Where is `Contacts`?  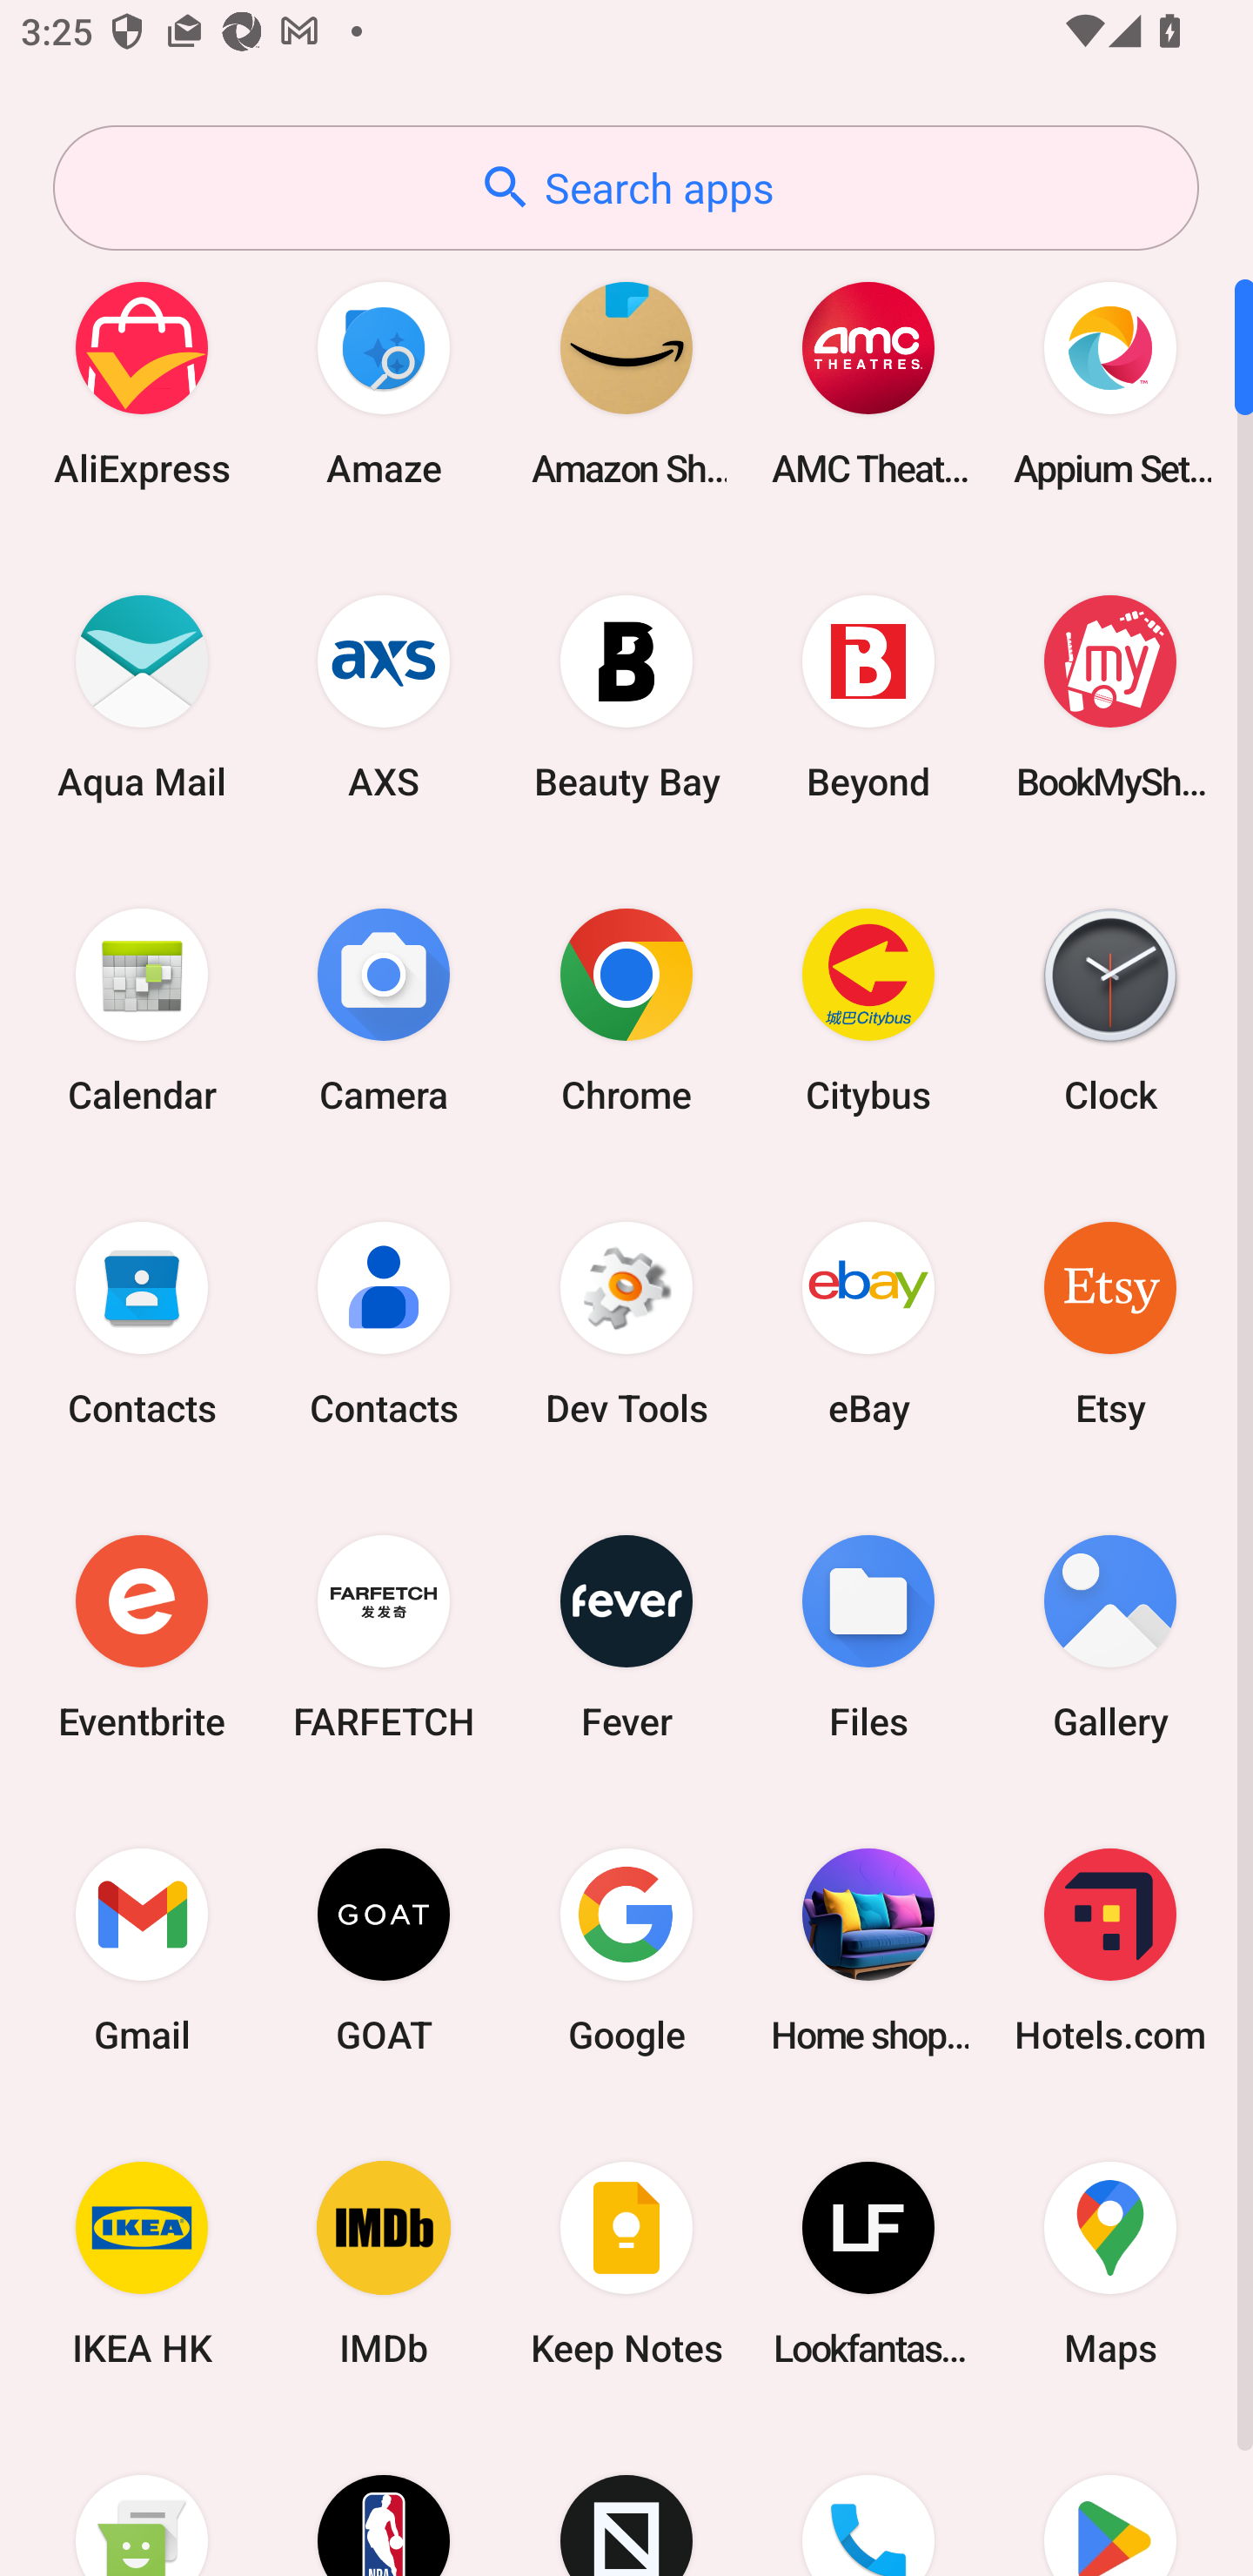 Contacts is located at coordinates (142, 1323).